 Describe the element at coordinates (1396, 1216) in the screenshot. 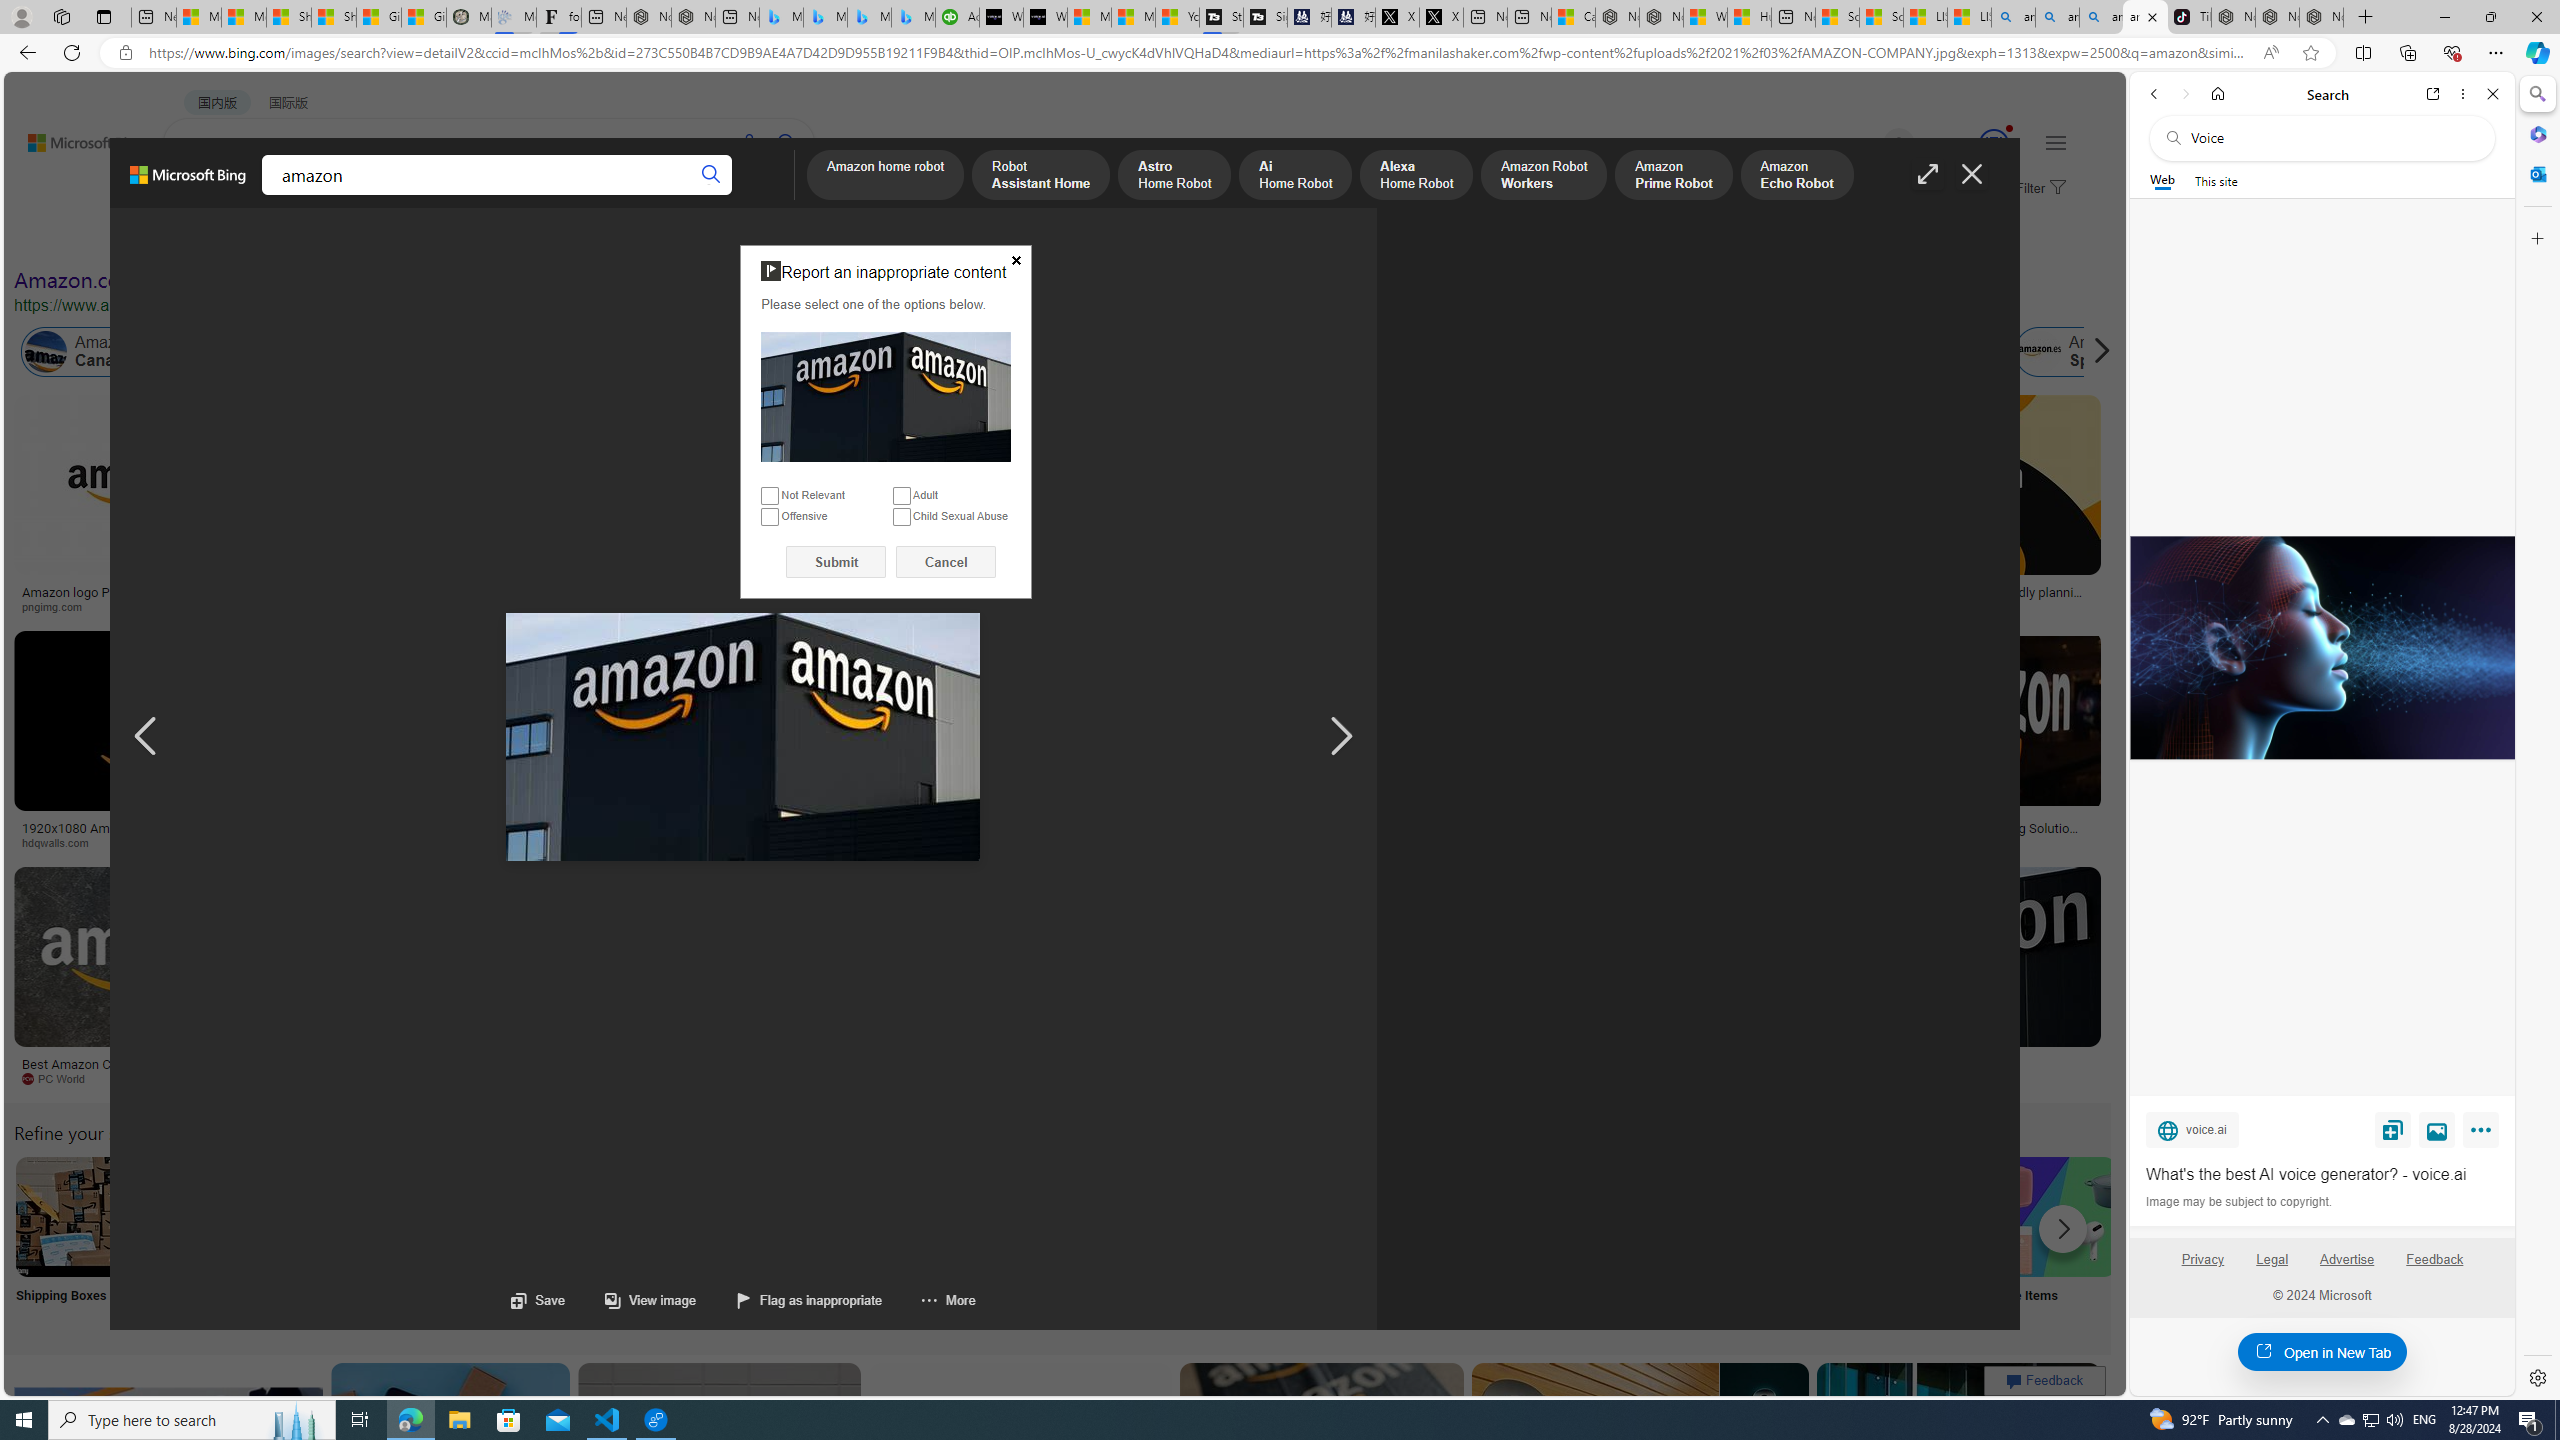

I see `Amazon Mini TV` at that location.